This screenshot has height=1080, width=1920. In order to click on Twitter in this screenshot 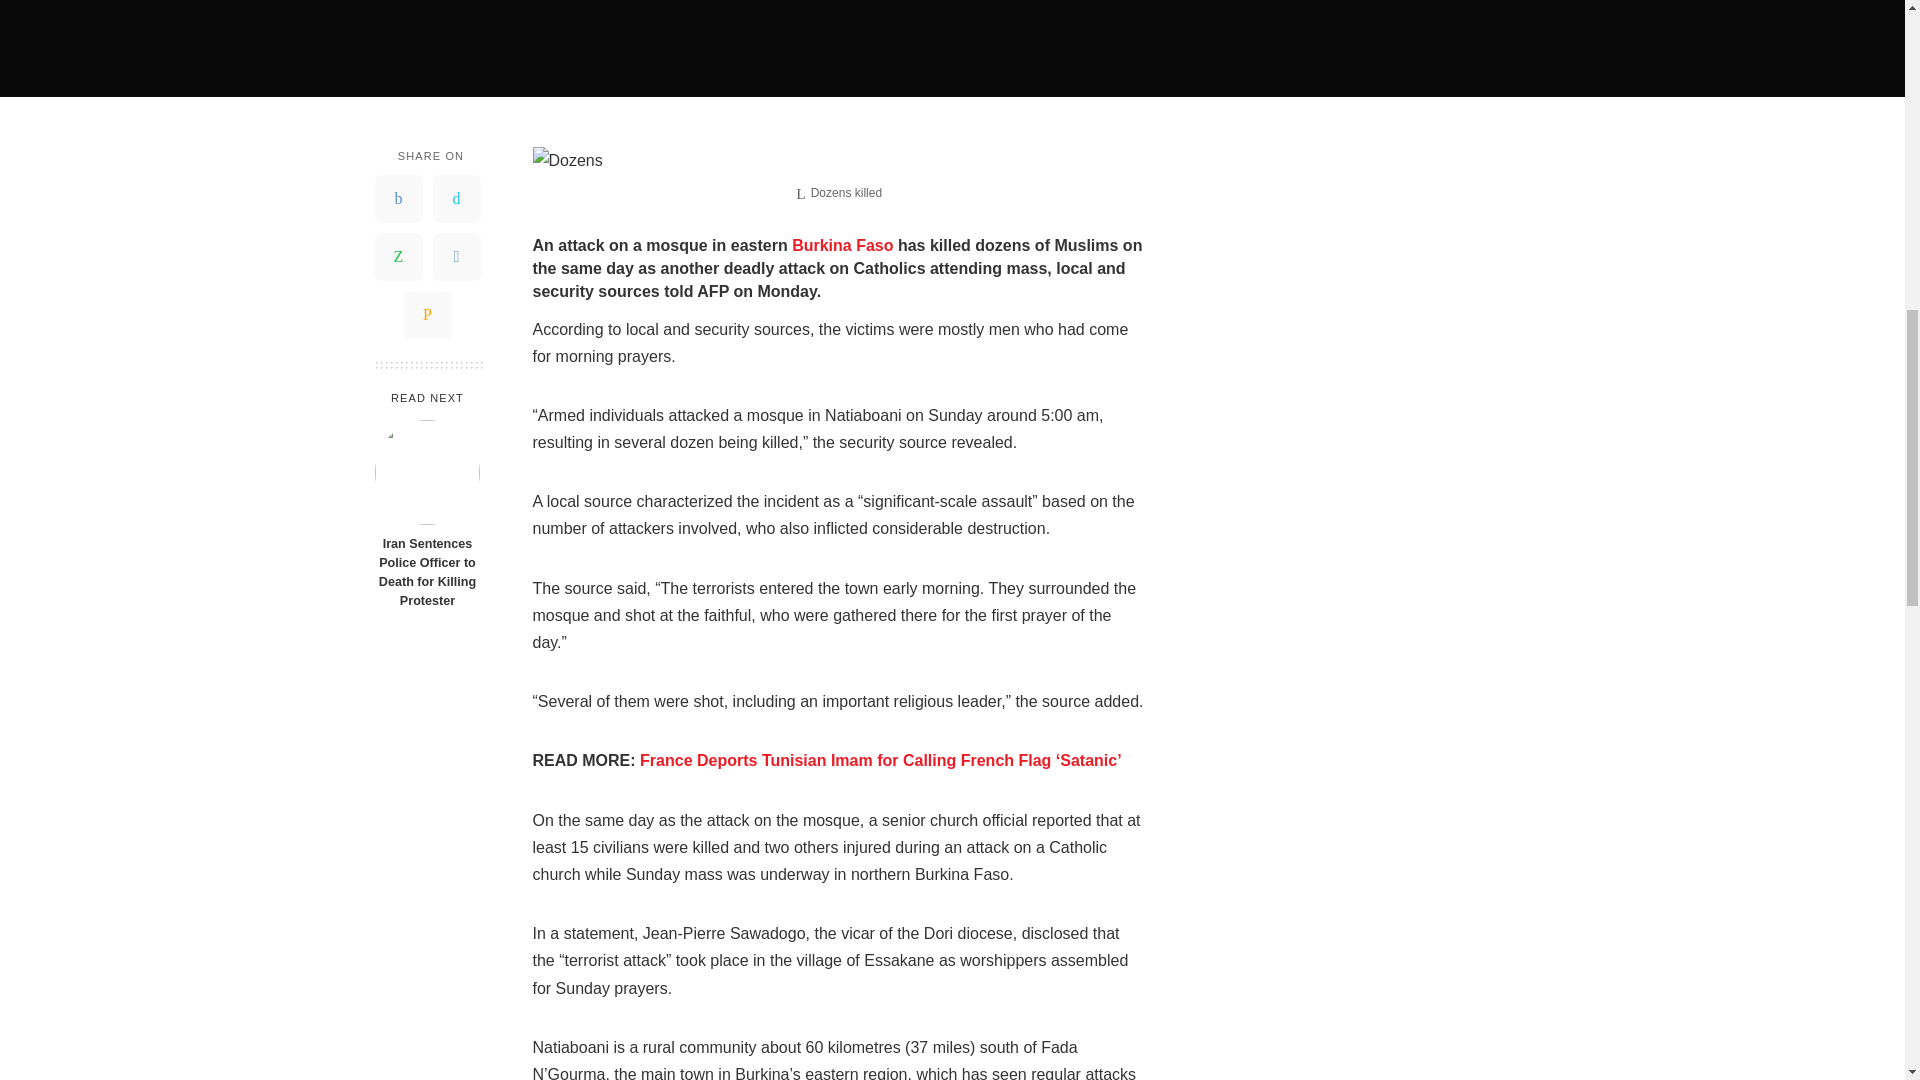, I will do `click(456, 198)`.